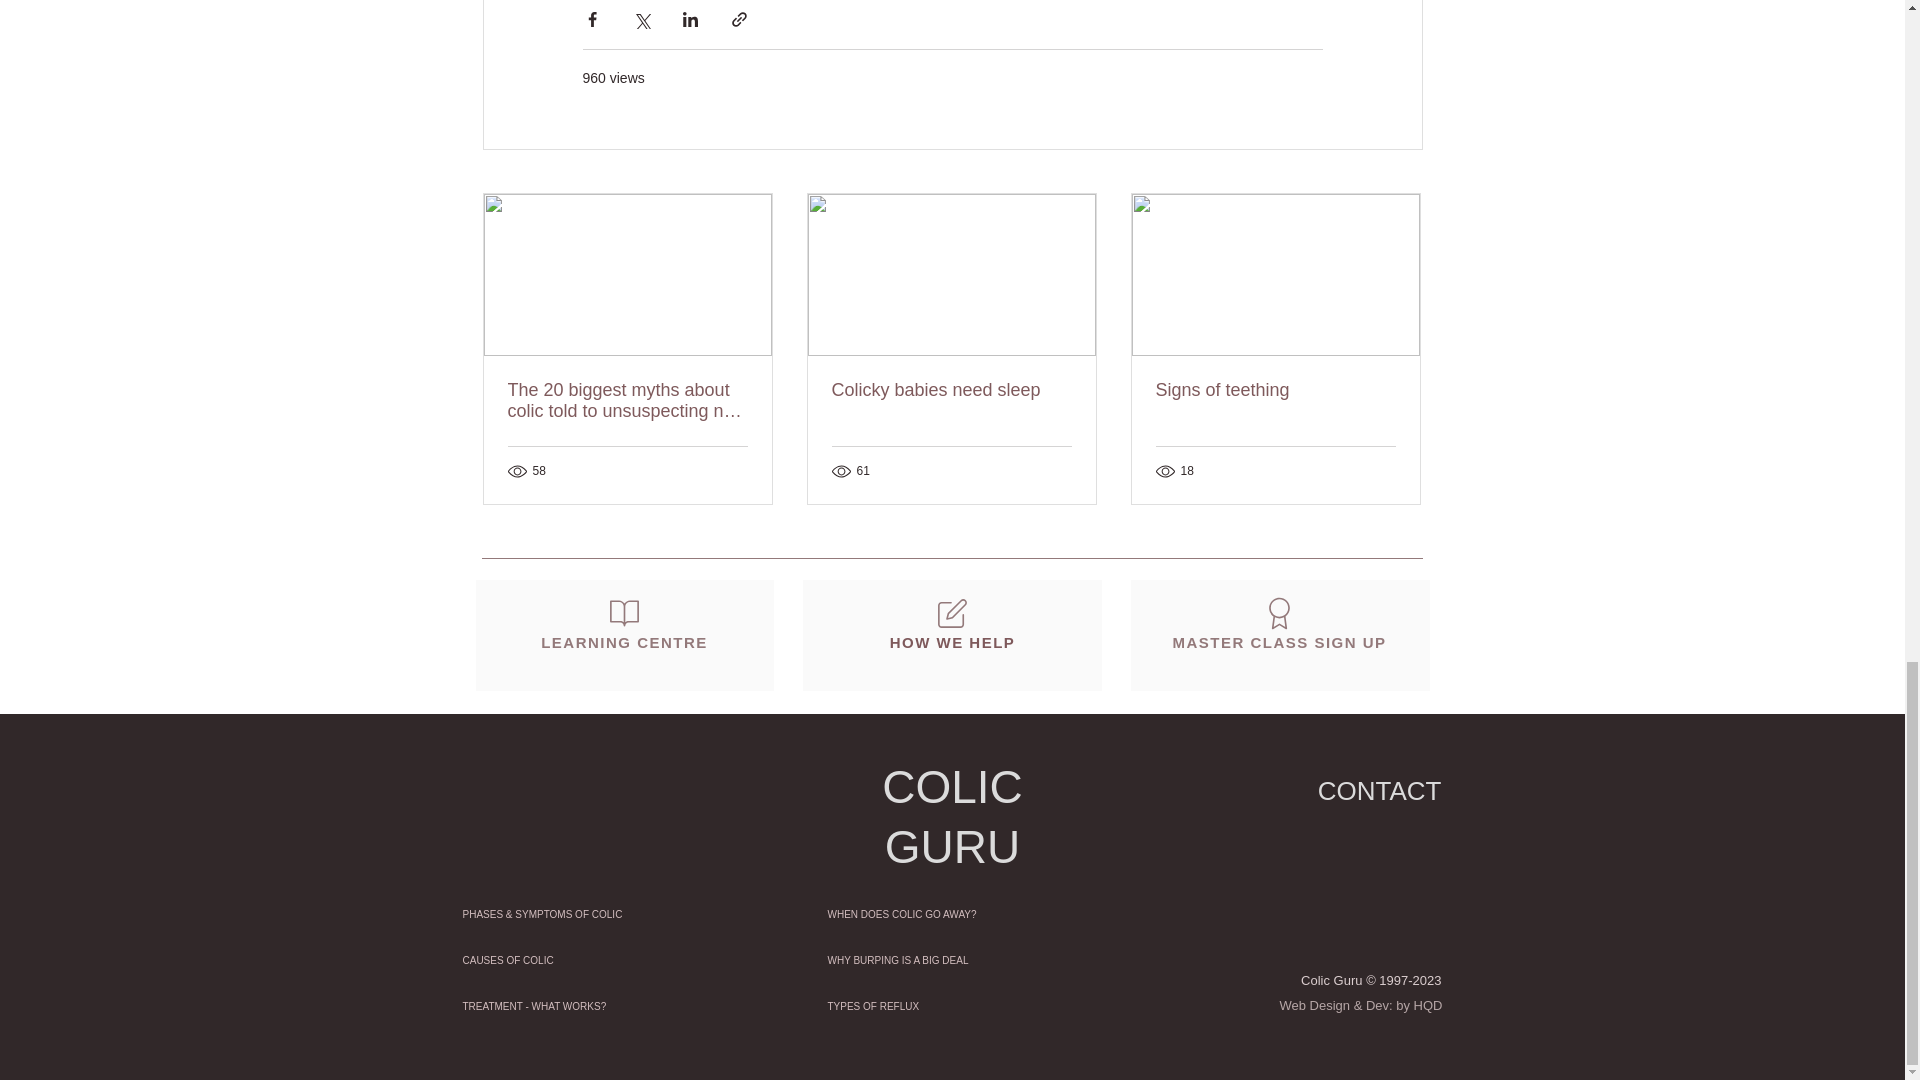  I want to click on Signs of teething, so click(1275, 390).